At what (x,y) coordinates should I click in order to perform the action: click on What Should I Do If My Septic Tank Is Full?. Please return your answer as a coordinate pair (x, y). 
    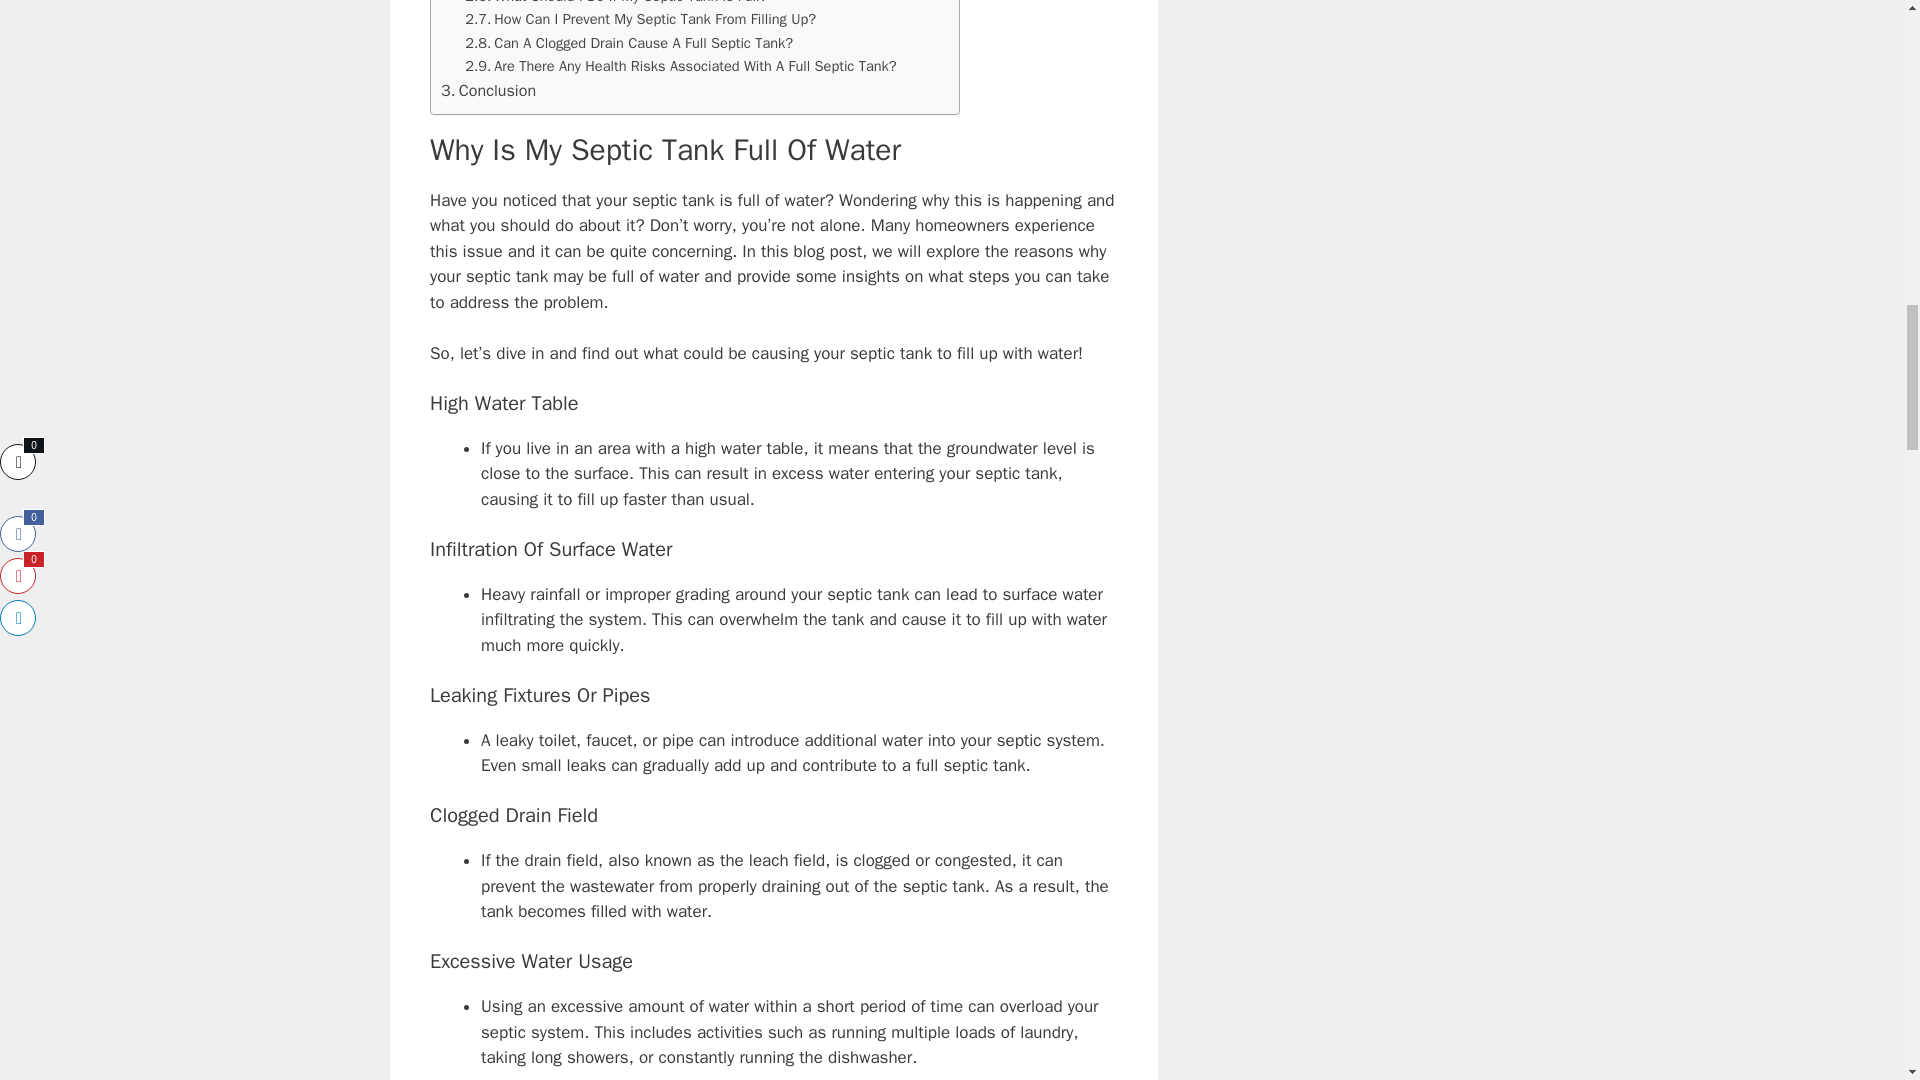
    Looking at the image, I should click on (615, 4).